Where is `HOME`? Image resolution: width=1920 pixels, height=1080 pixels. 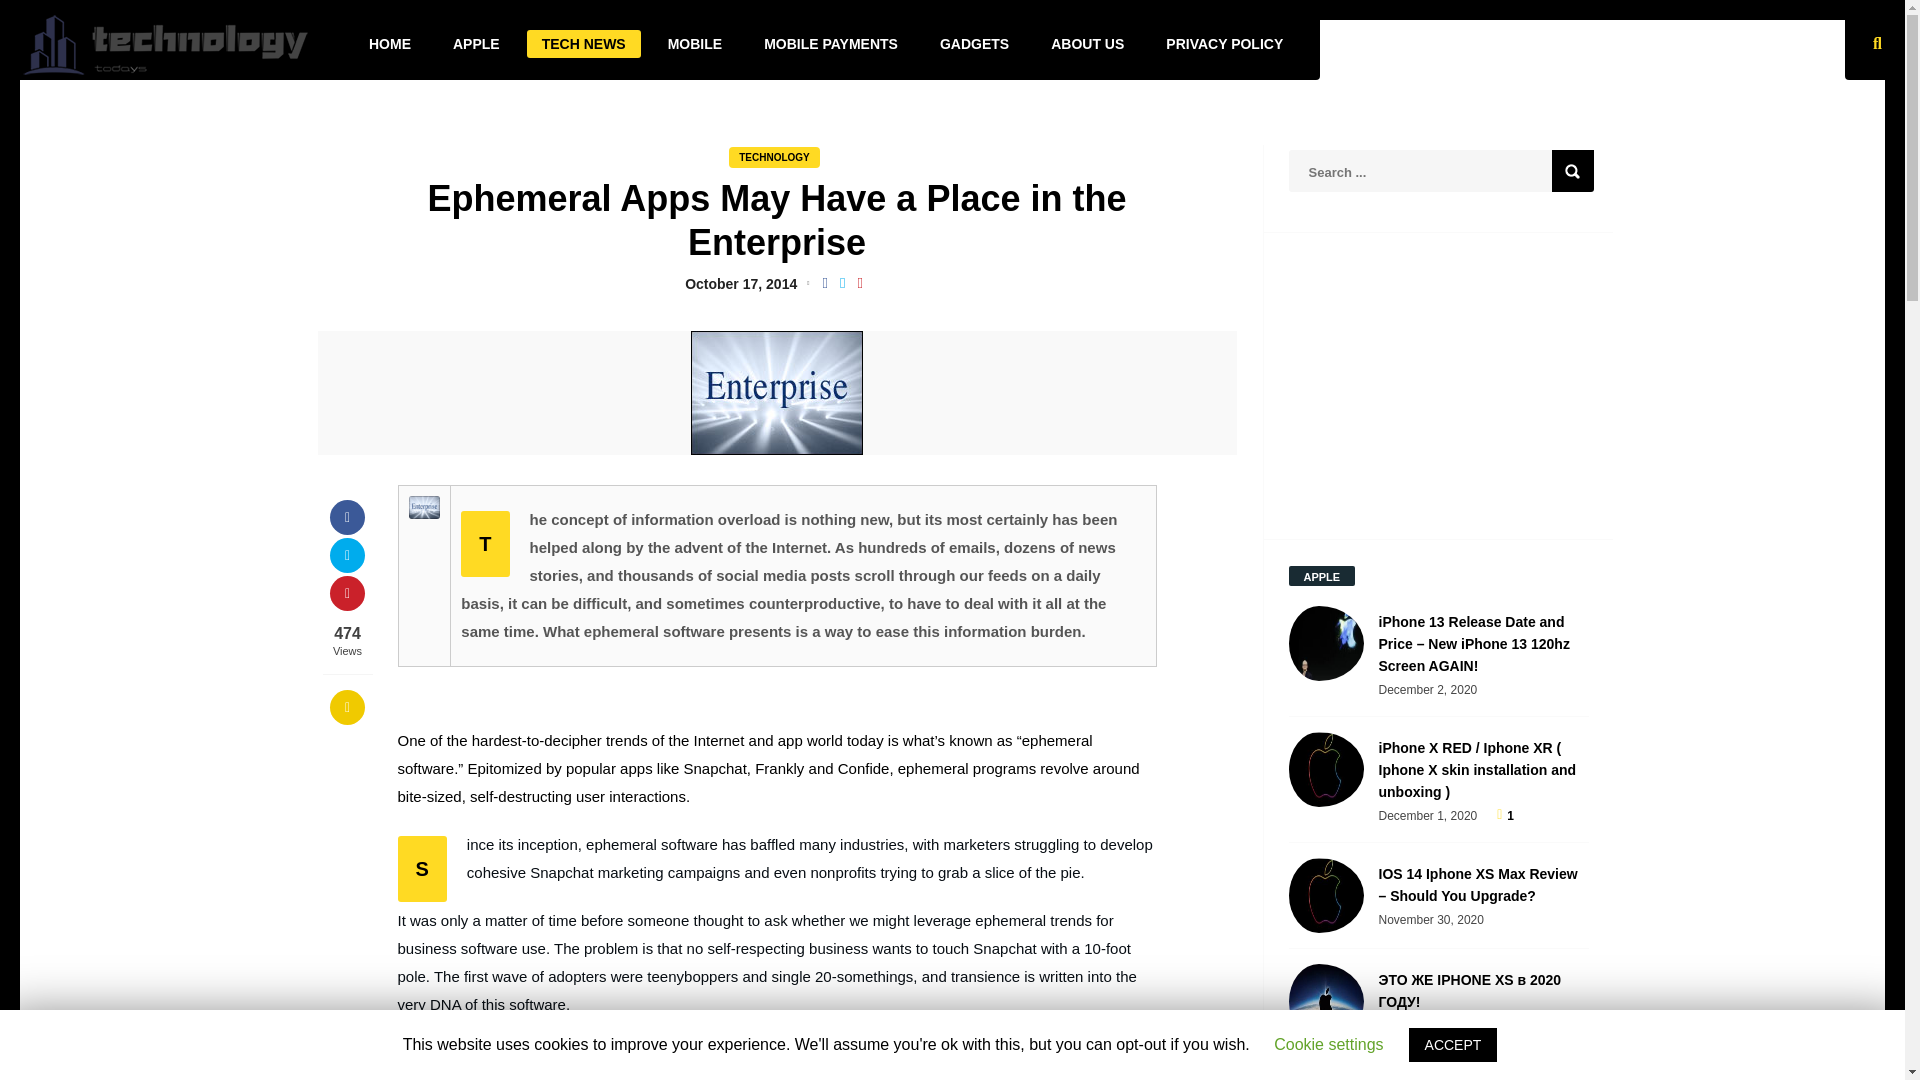
HOME is located at coordinates (390, 44).